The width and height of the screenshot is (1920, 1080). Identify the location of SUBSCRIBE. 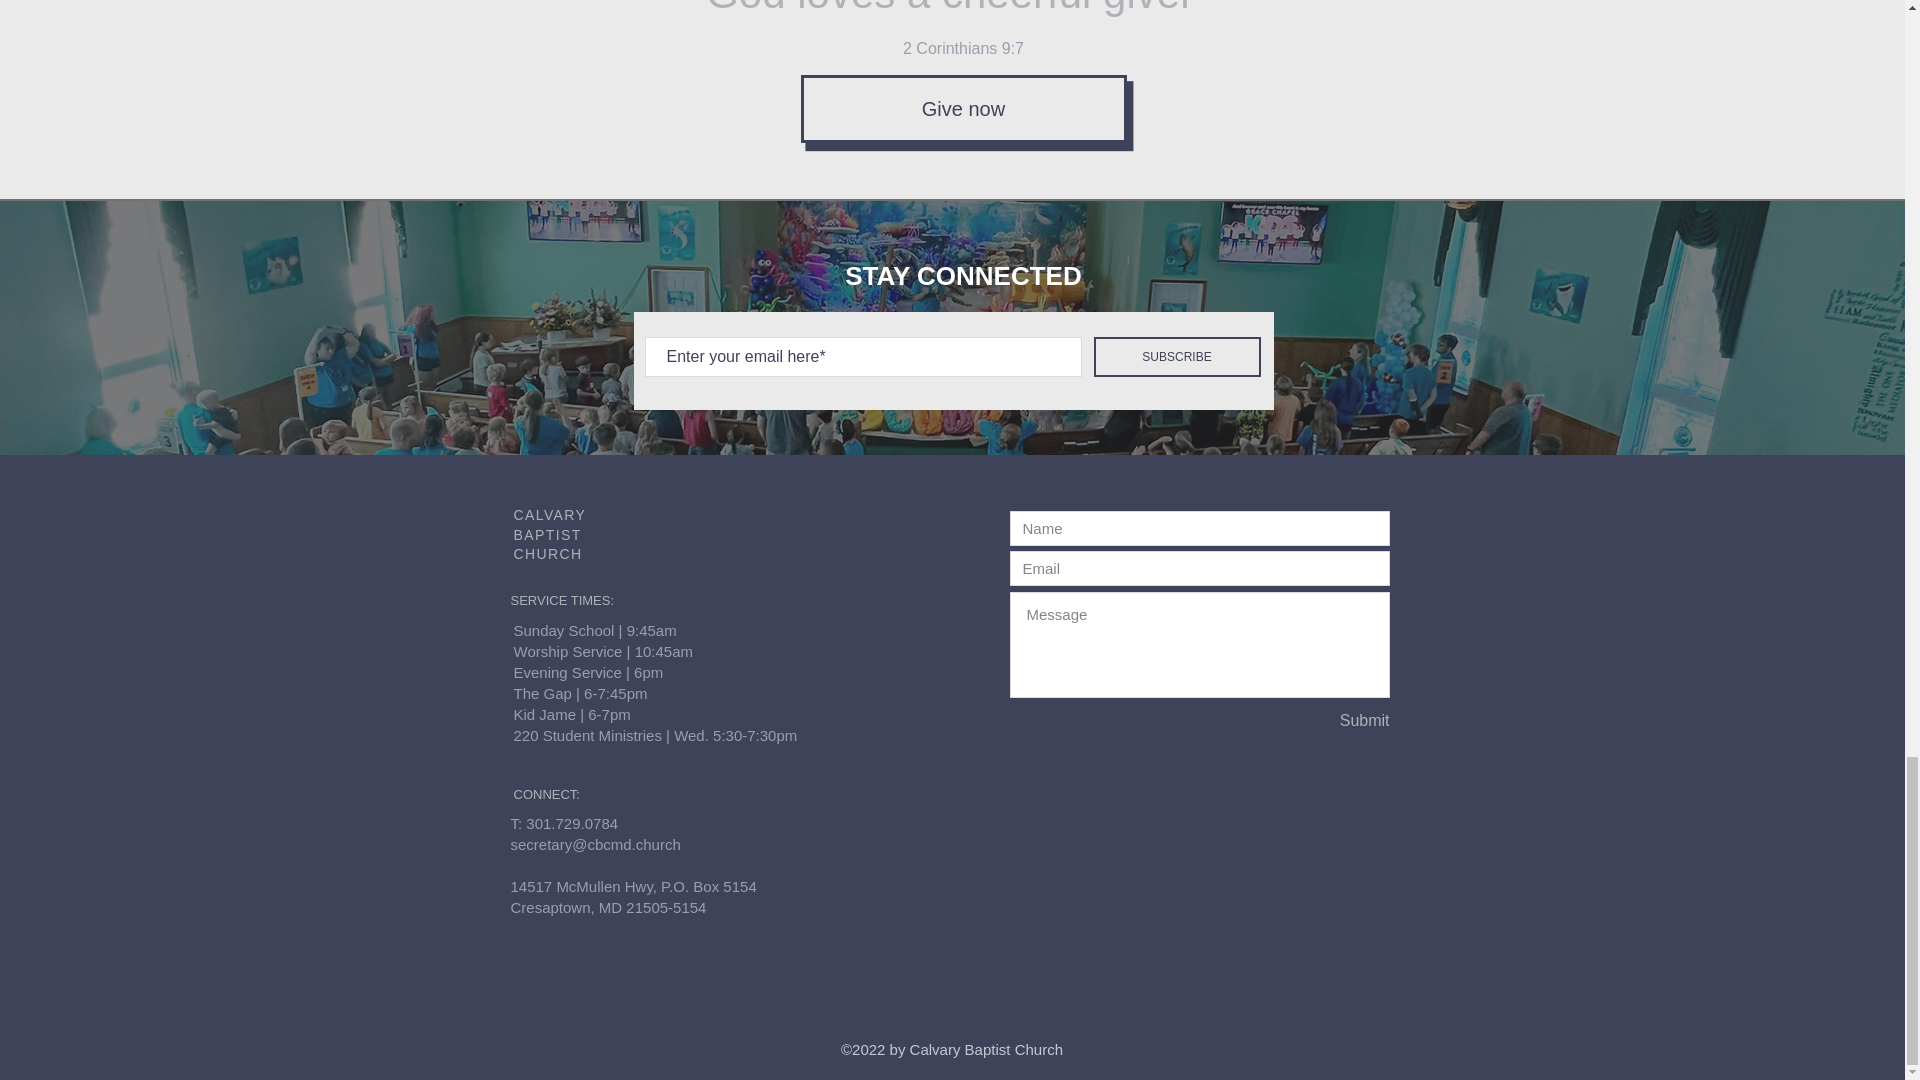
(1178, 356).